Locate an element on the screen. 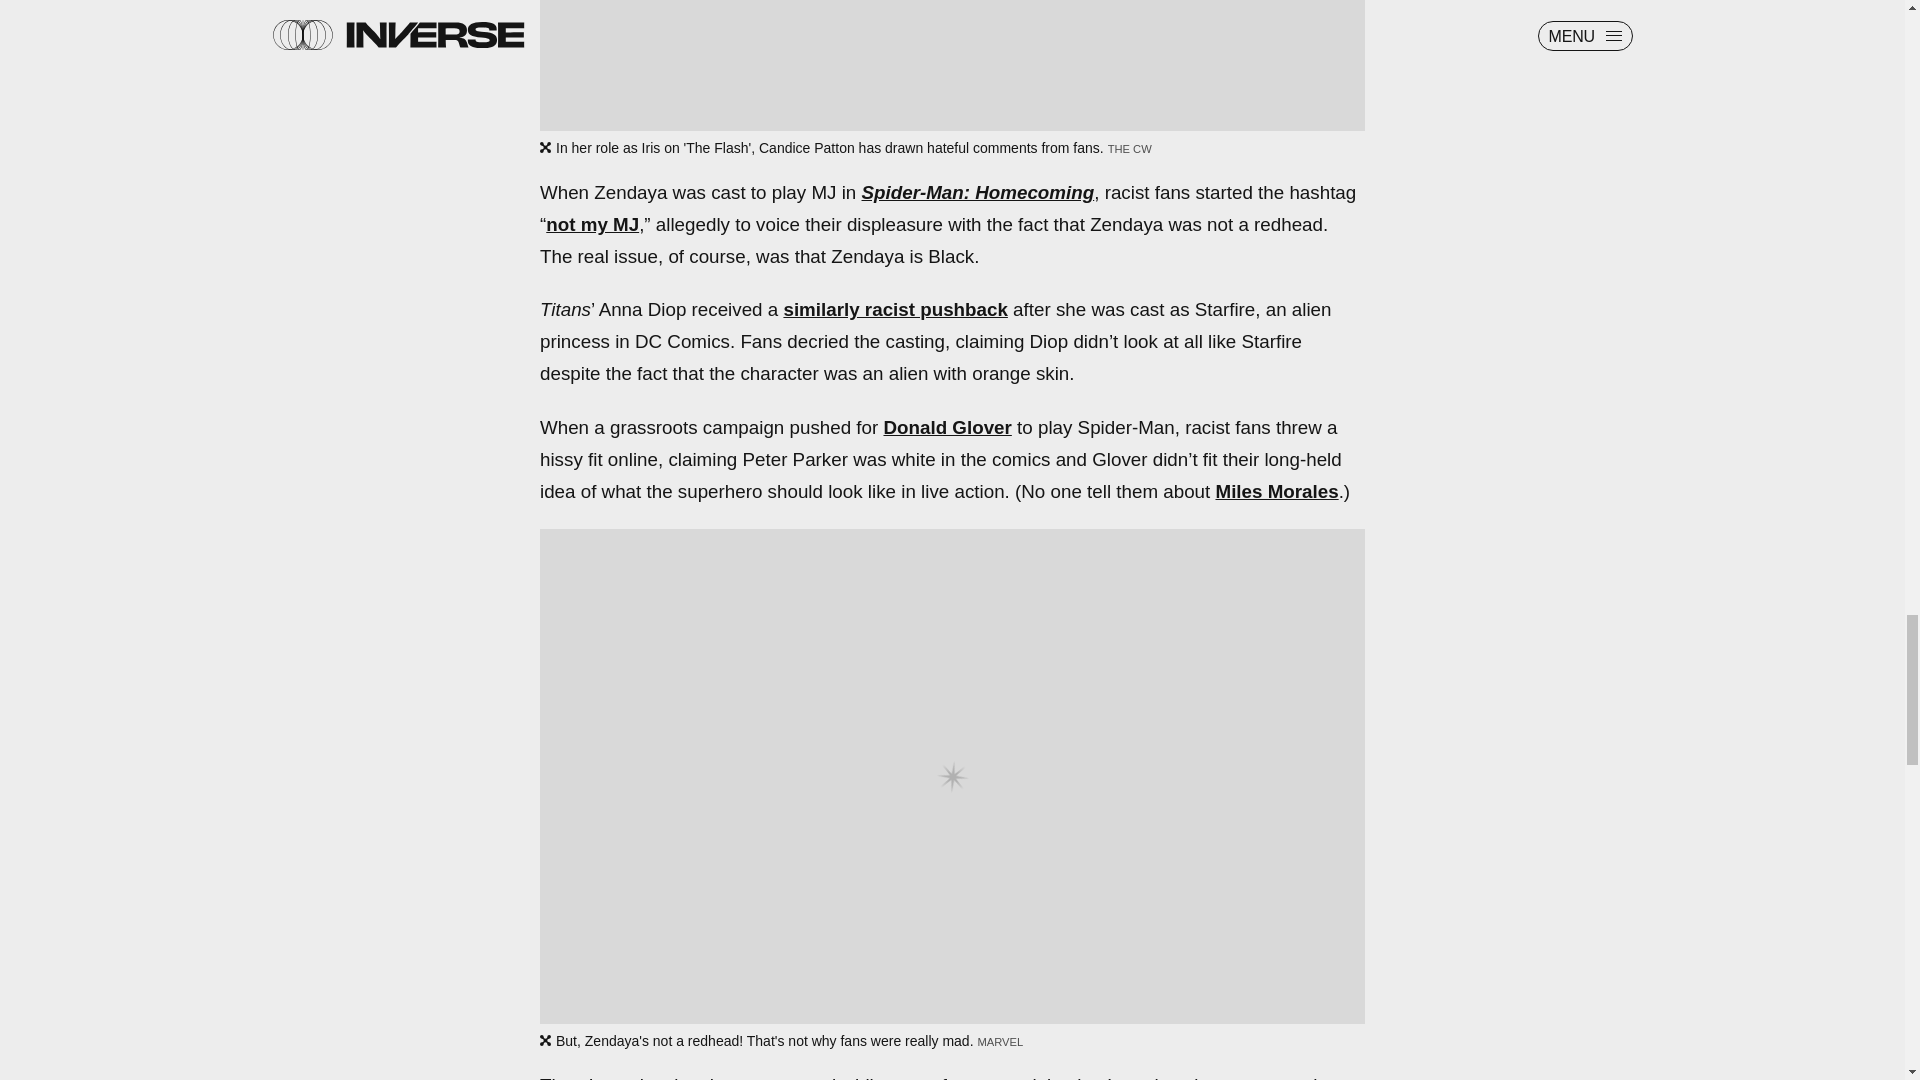 The height and width of the screenshot is (1080, 1920). not my MJ is located at coordinates (592, 224).